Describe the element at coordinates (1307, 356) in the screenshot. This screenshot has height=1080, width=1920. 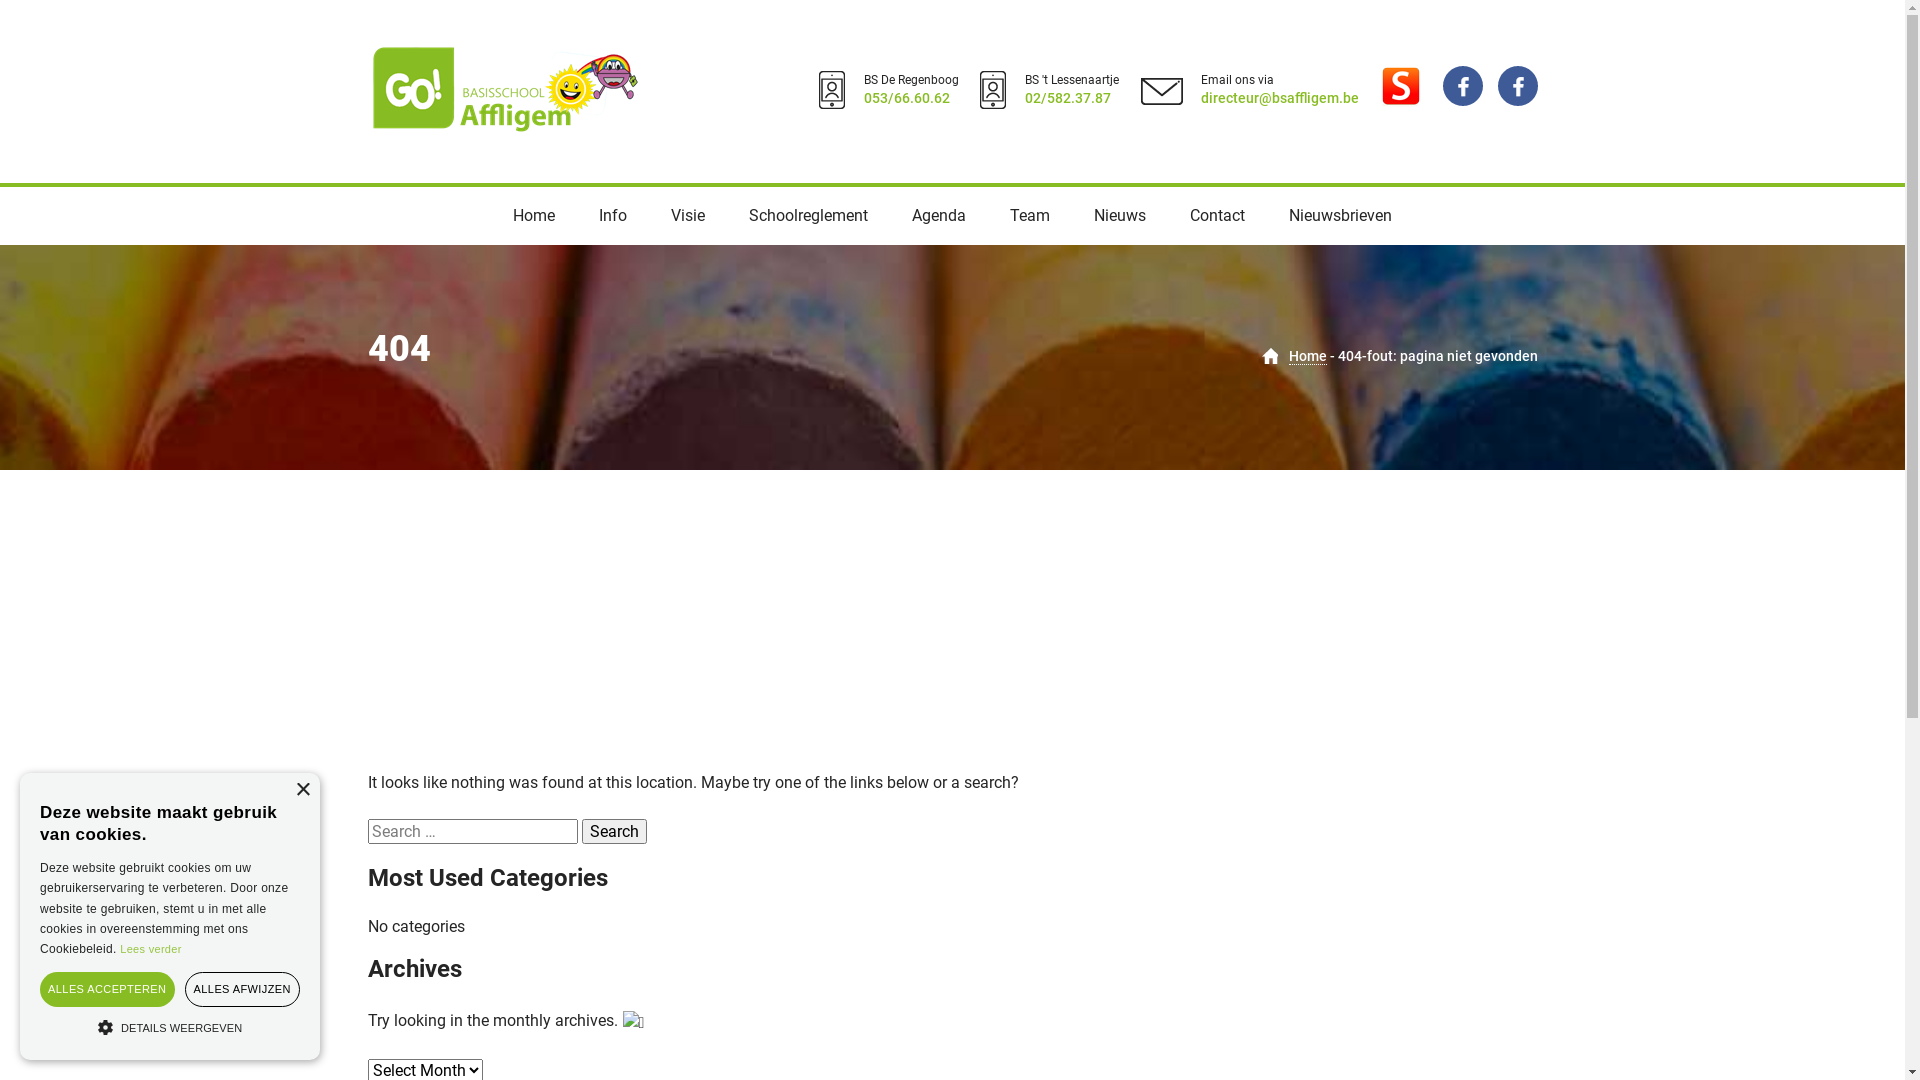
I see `Home` at that location.